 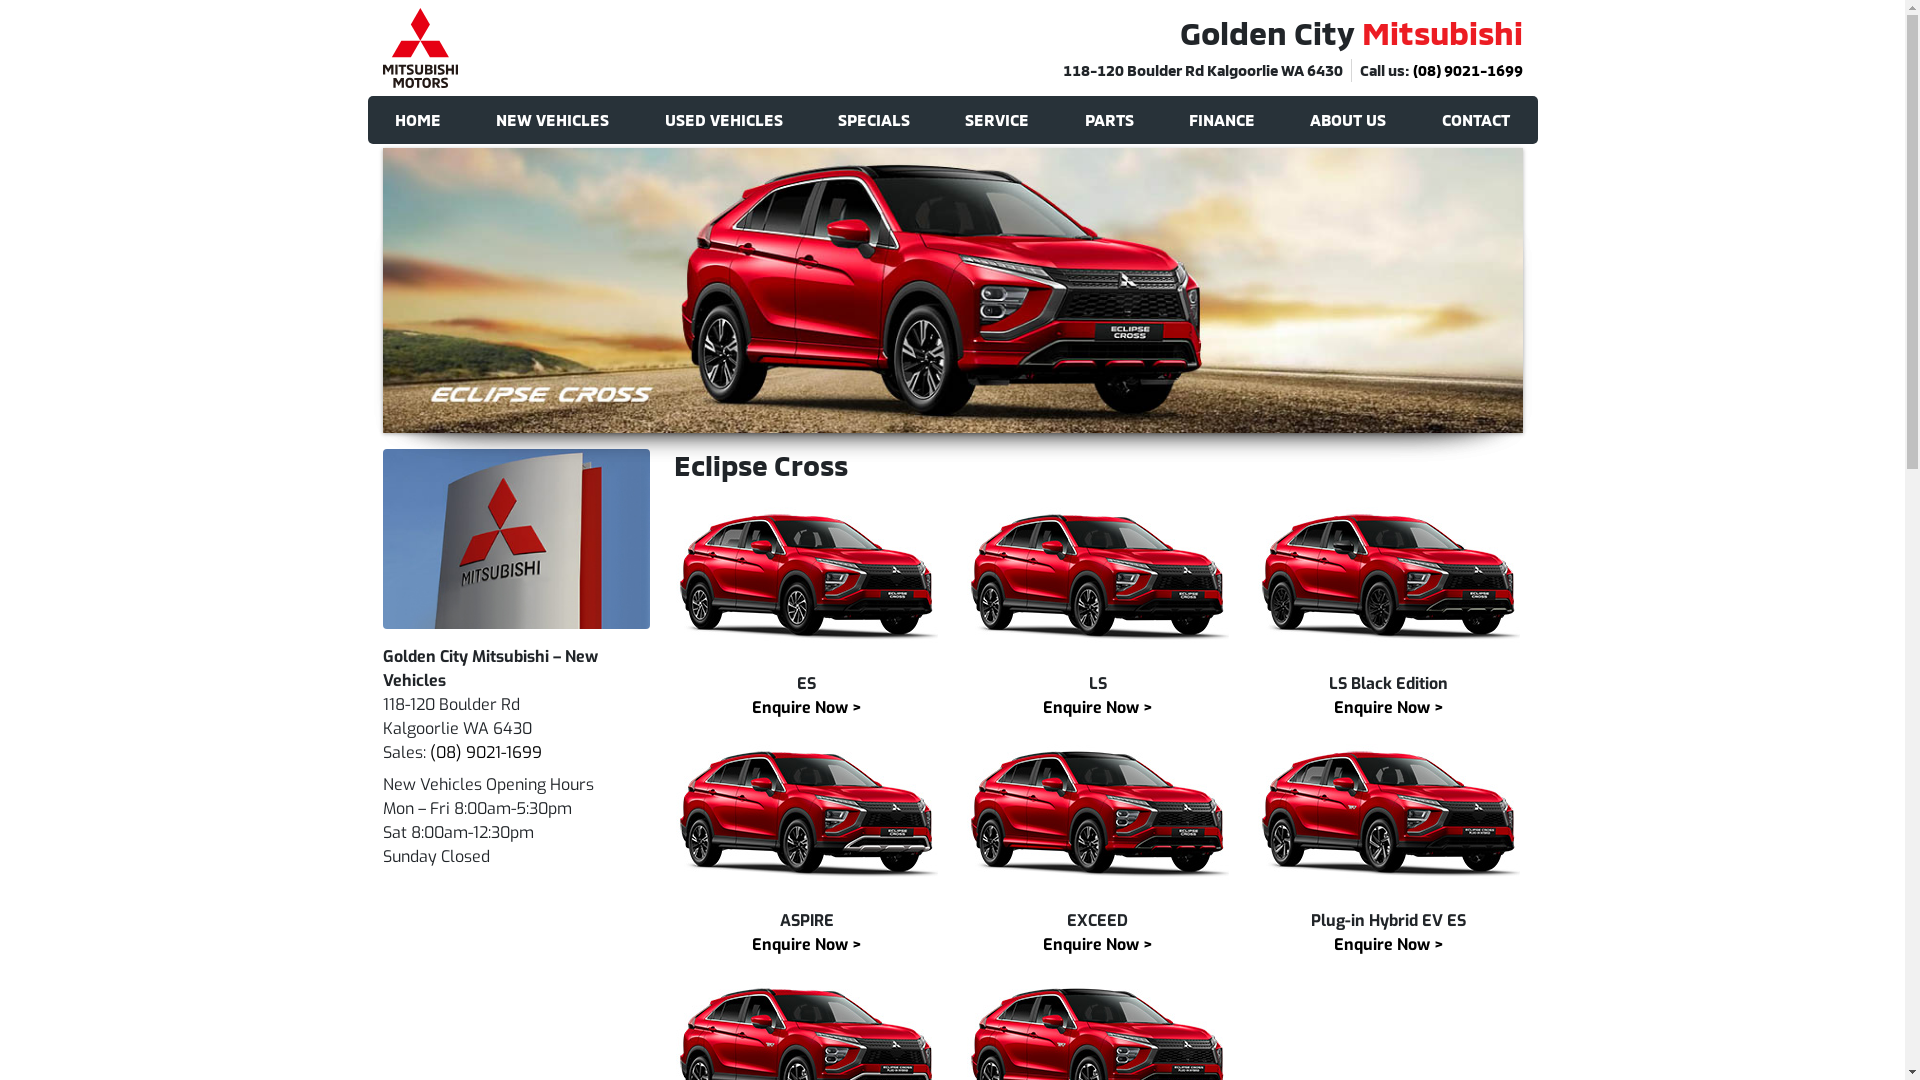 What do you see at coordinates (1467, 70) in the screenshot?
I see `(08) 9021-1699` at bounding box center [1467, 70].